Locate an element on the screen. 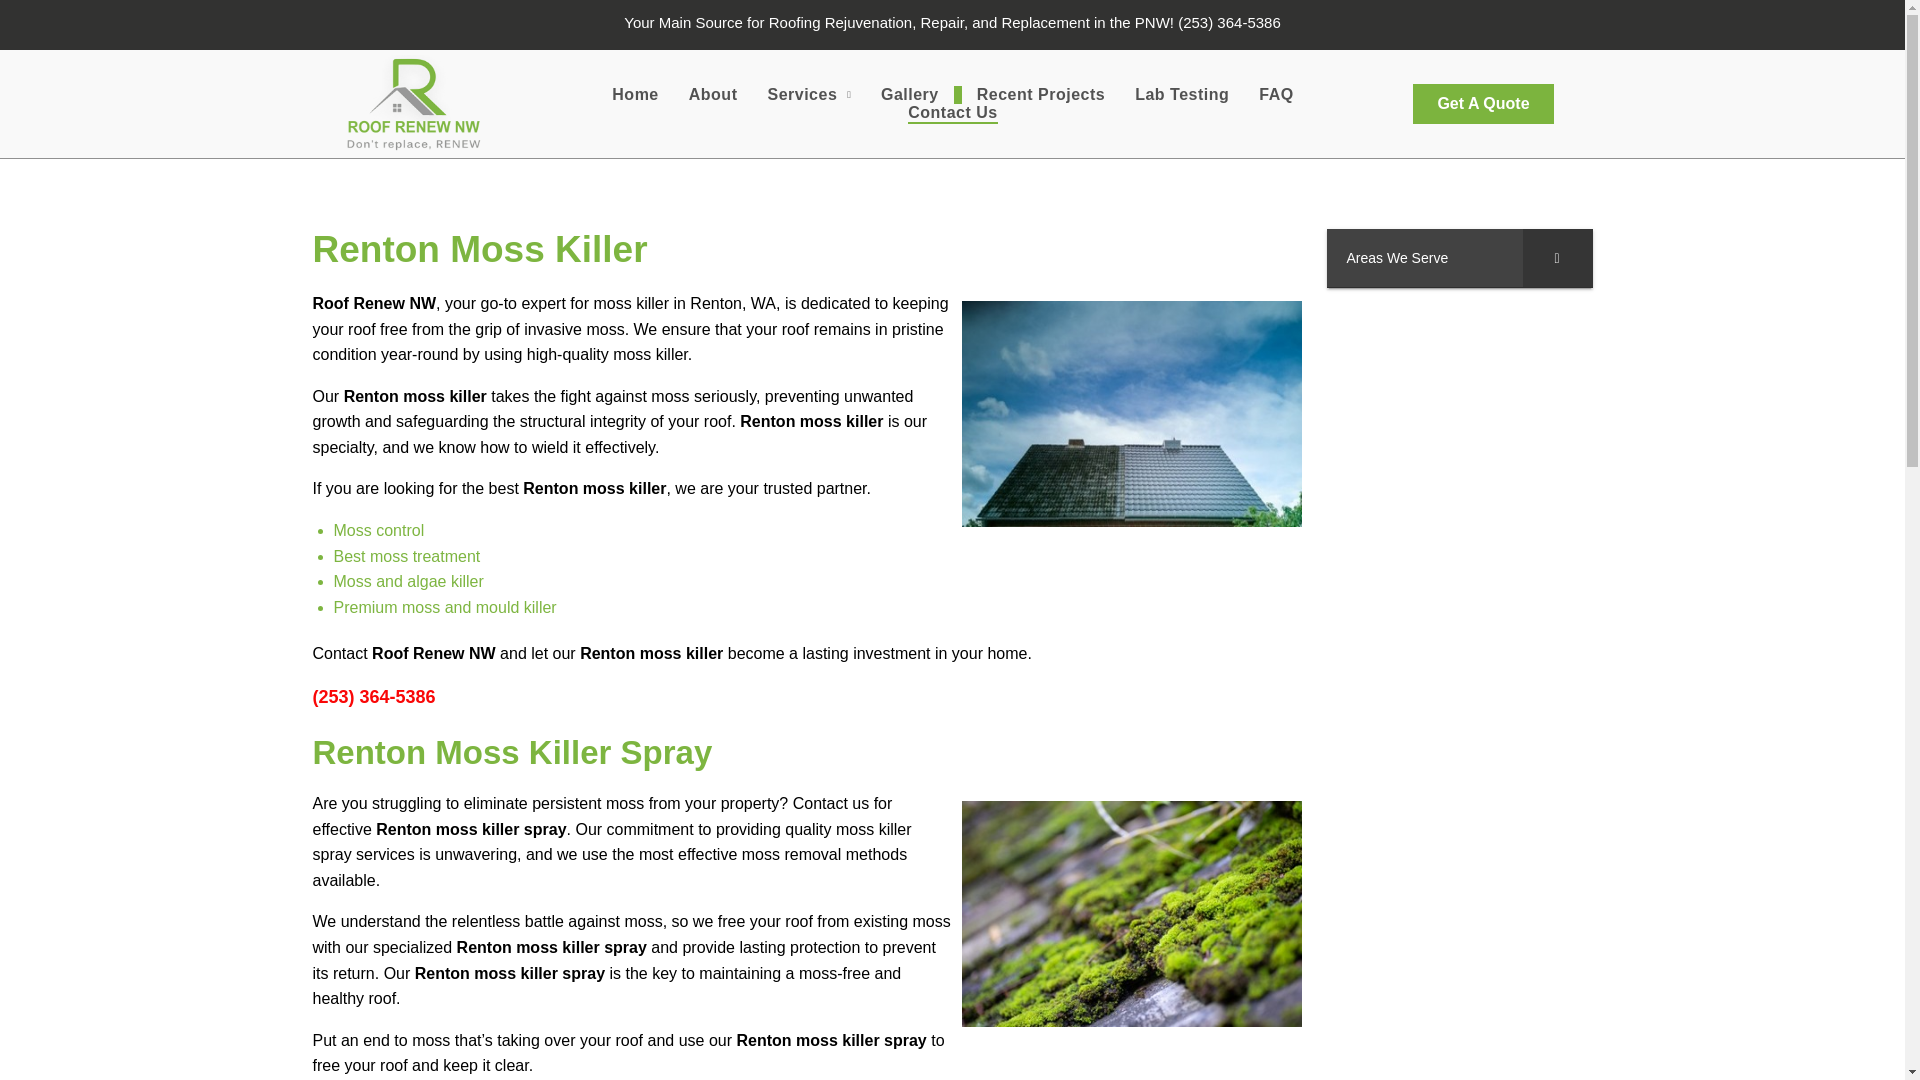 The image size is (1920, 1080). Recent Projects is located at coordinates (1040, 94).